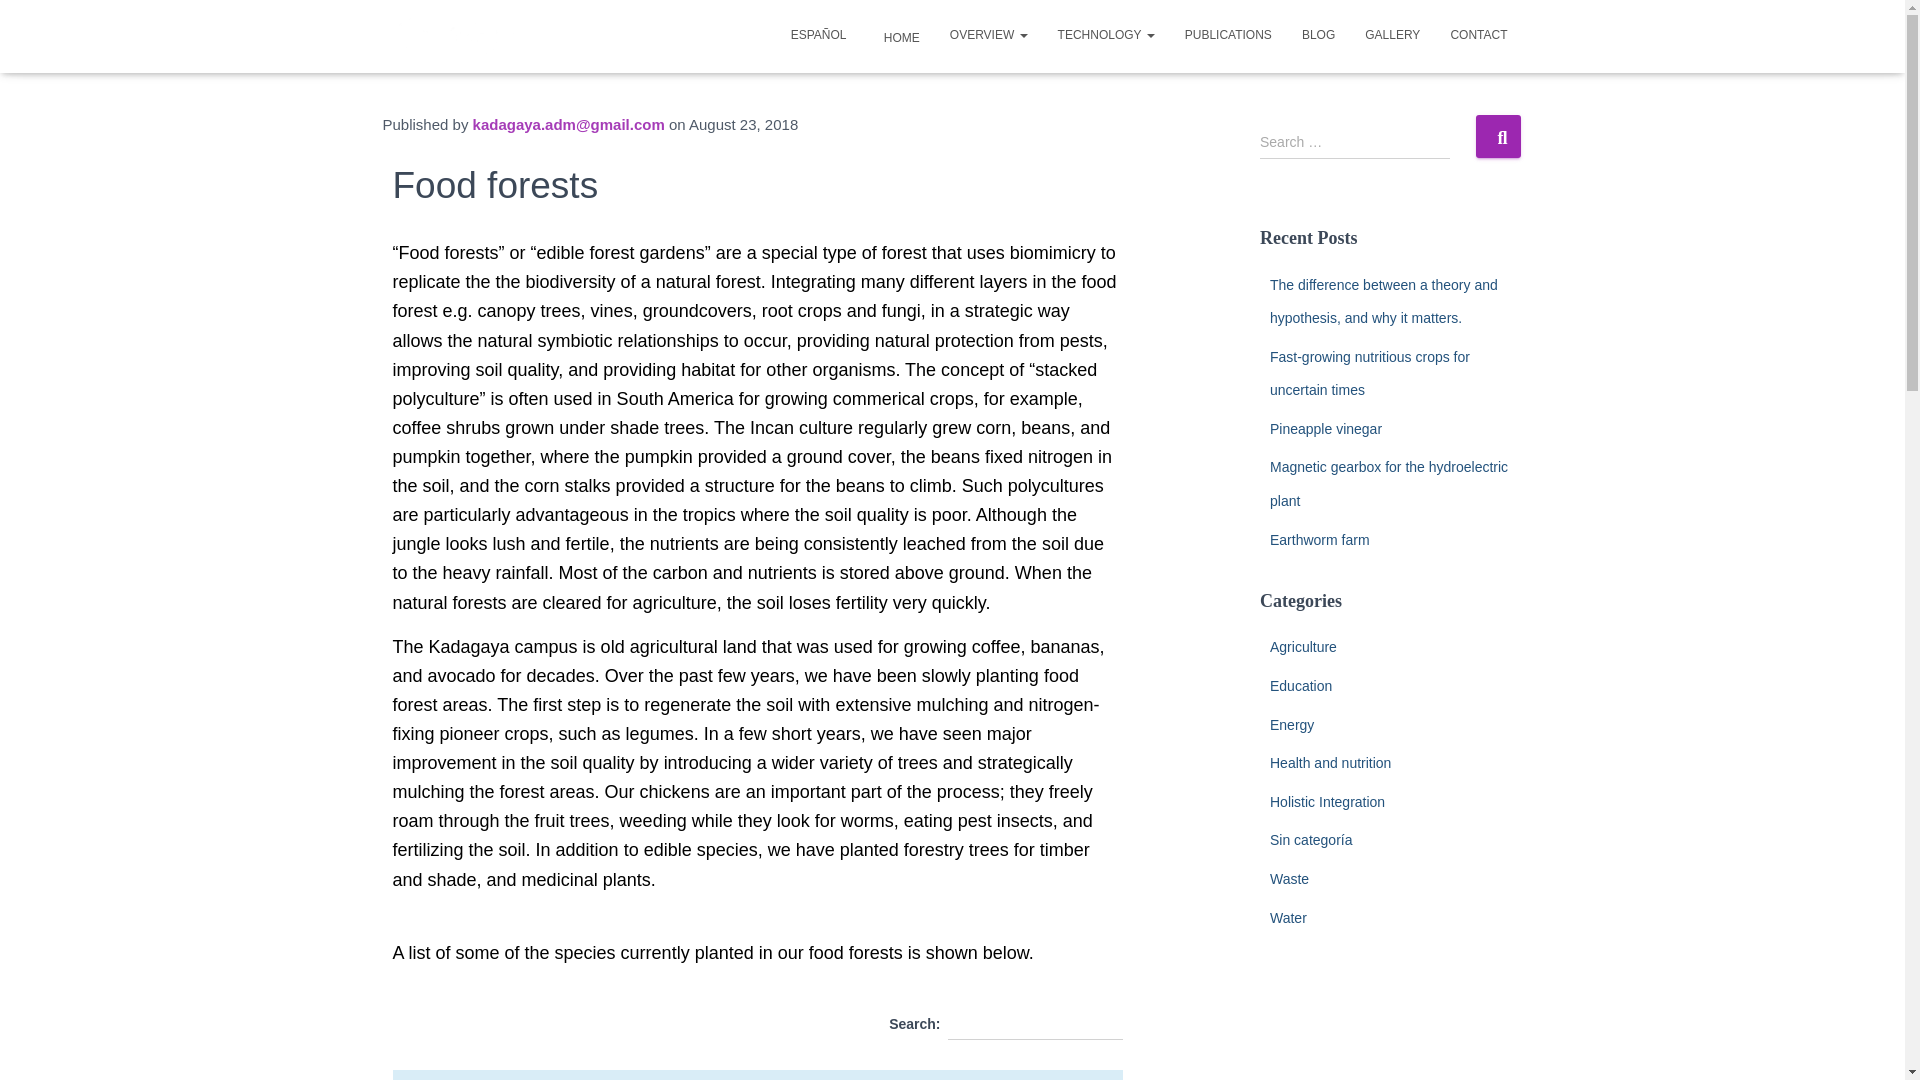 Image resolution: width=1920 pixels, height=1080 pixels. I want to click on PUBLICATIONS, so click(1228, 34).